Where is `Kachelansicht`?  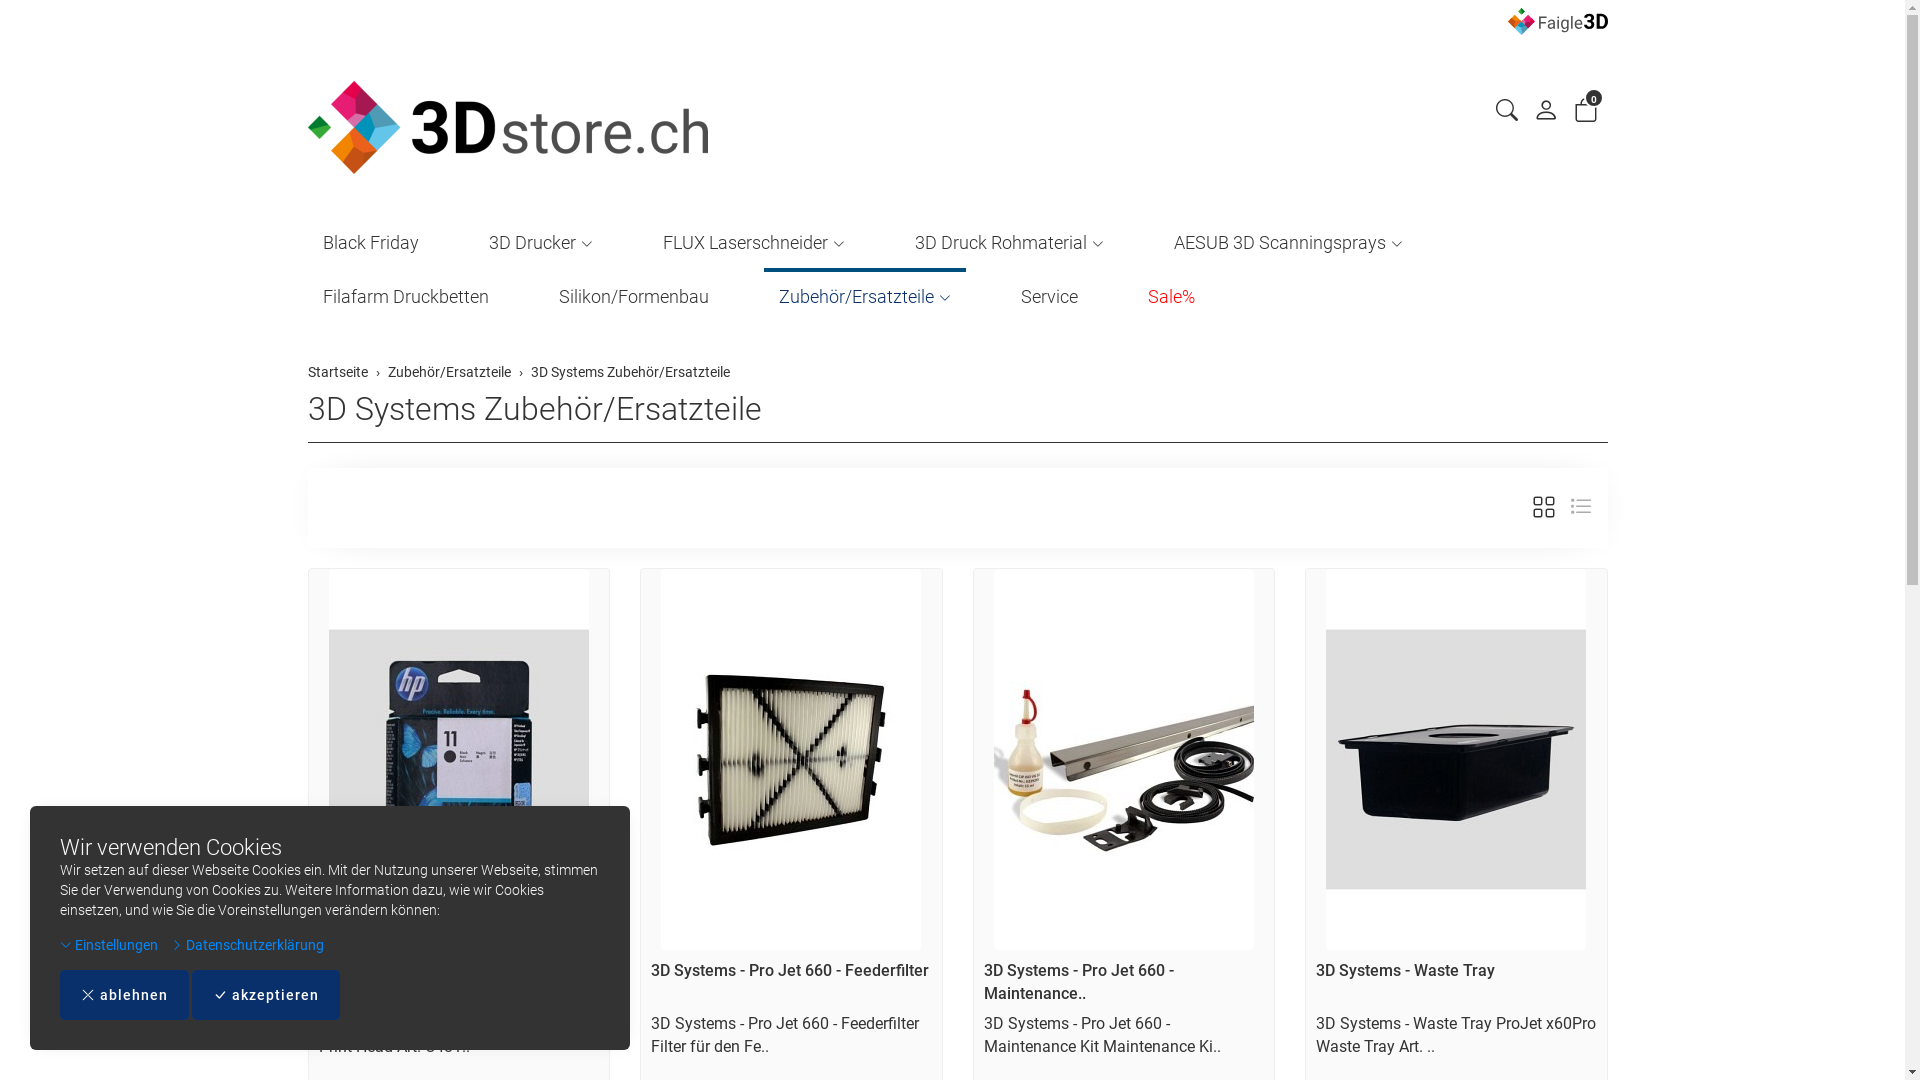
Kachelansicht is located at coordinates (1544, 508).